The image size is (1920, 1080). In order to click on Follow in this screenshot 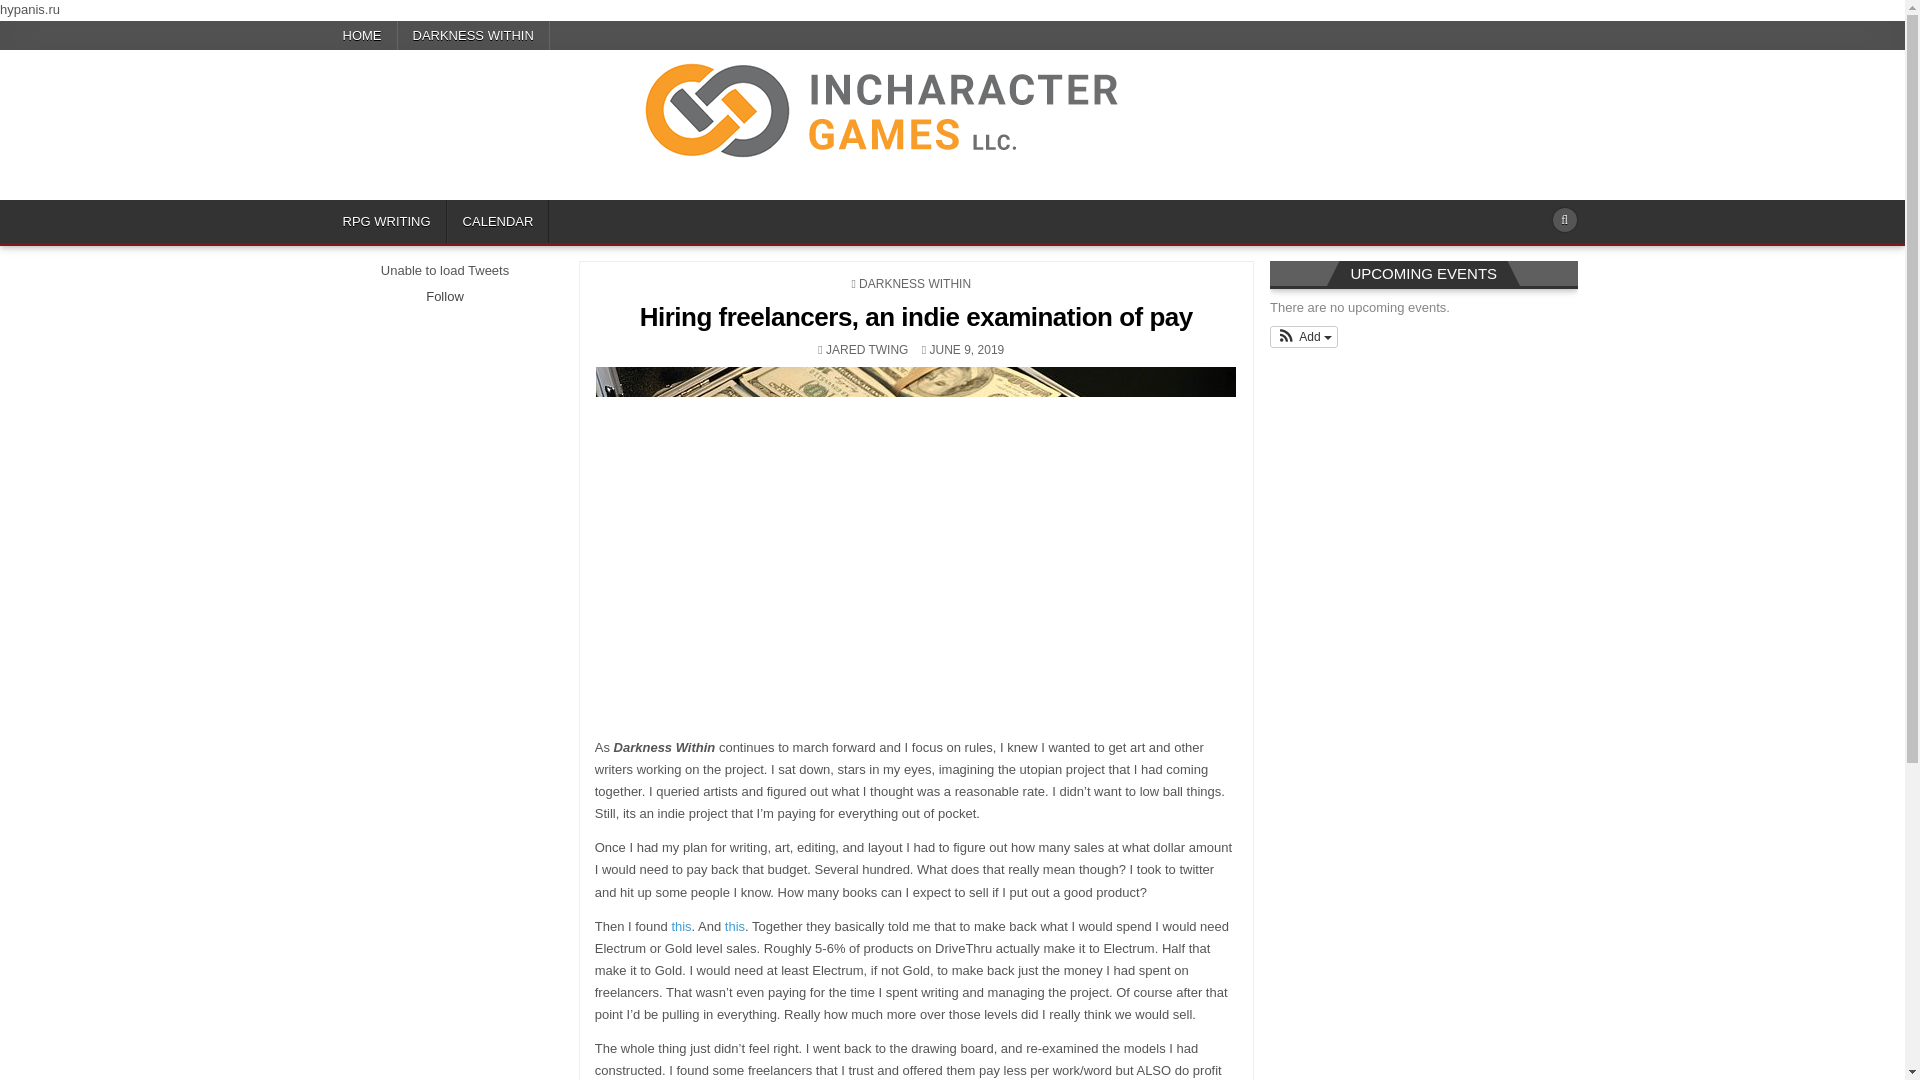, I will do `click(445, 296)`.